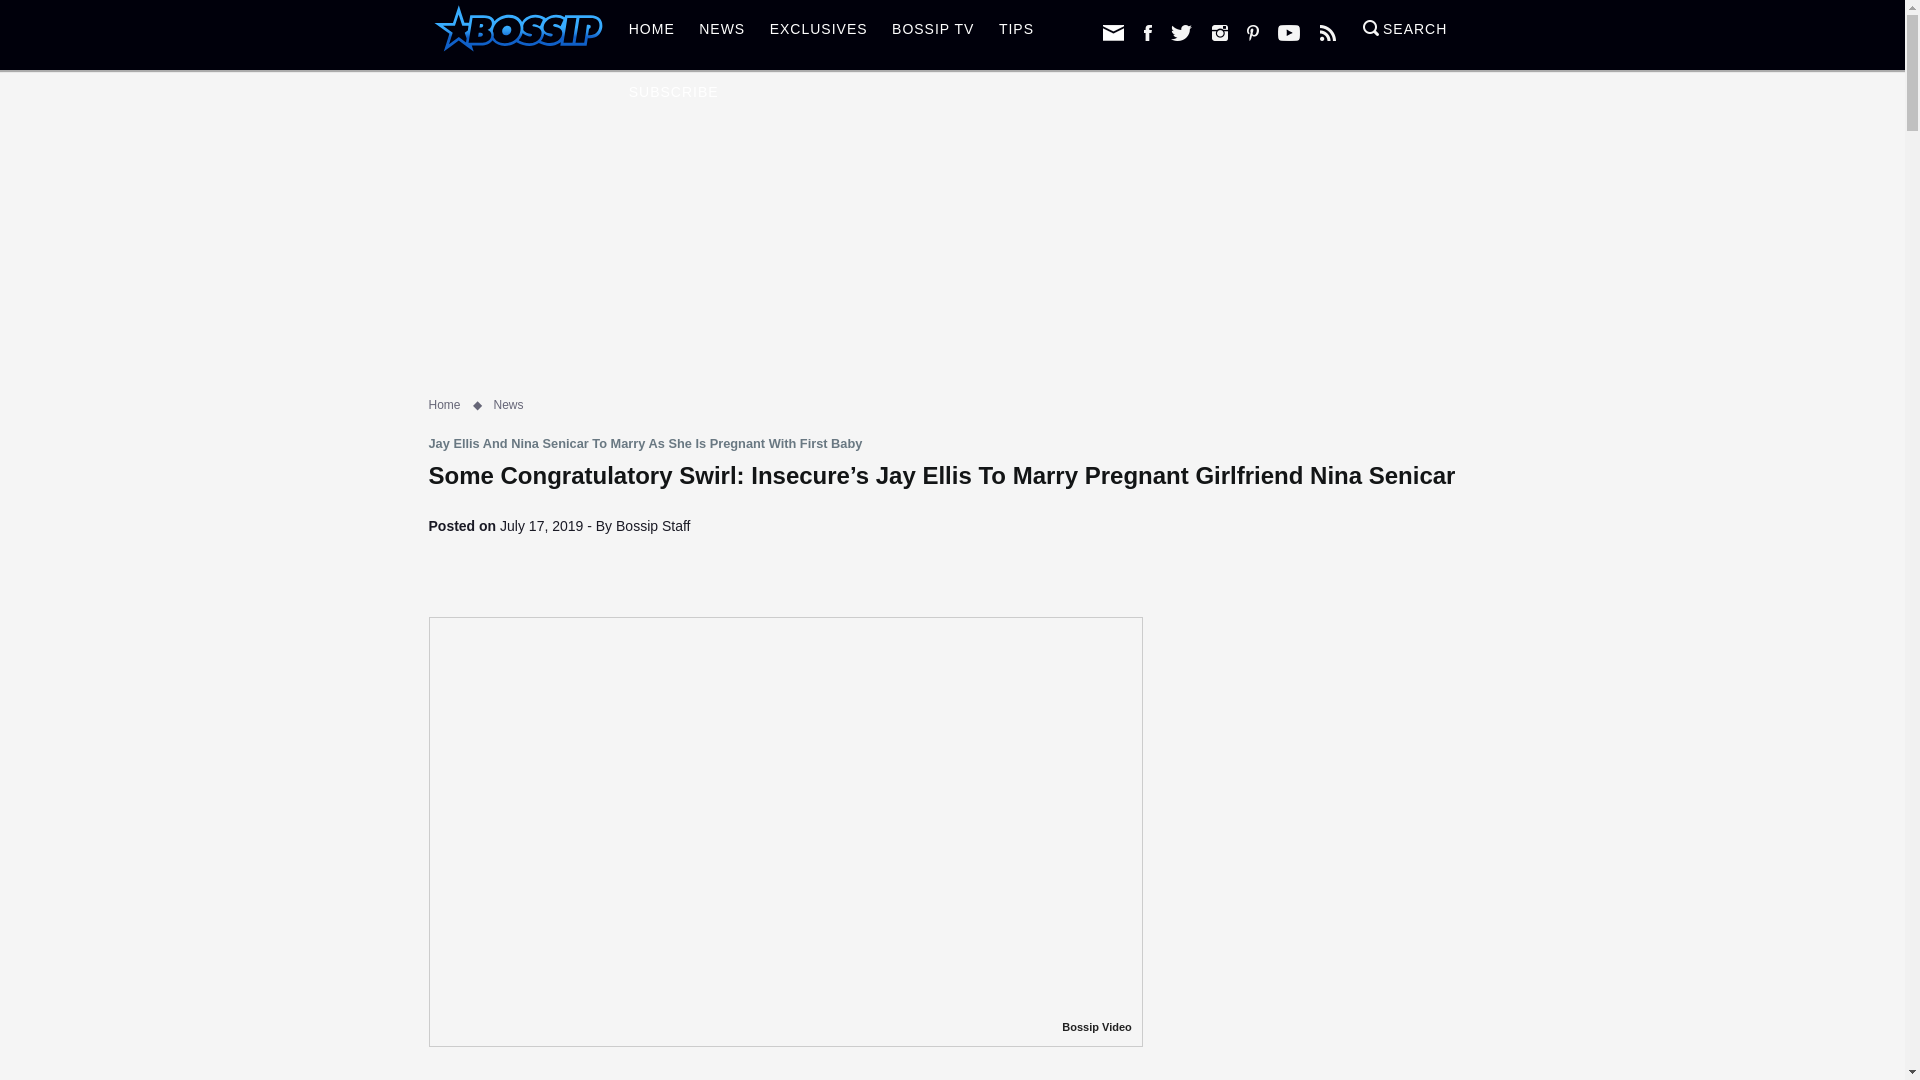  I want to click on Home, so click(444, 404).